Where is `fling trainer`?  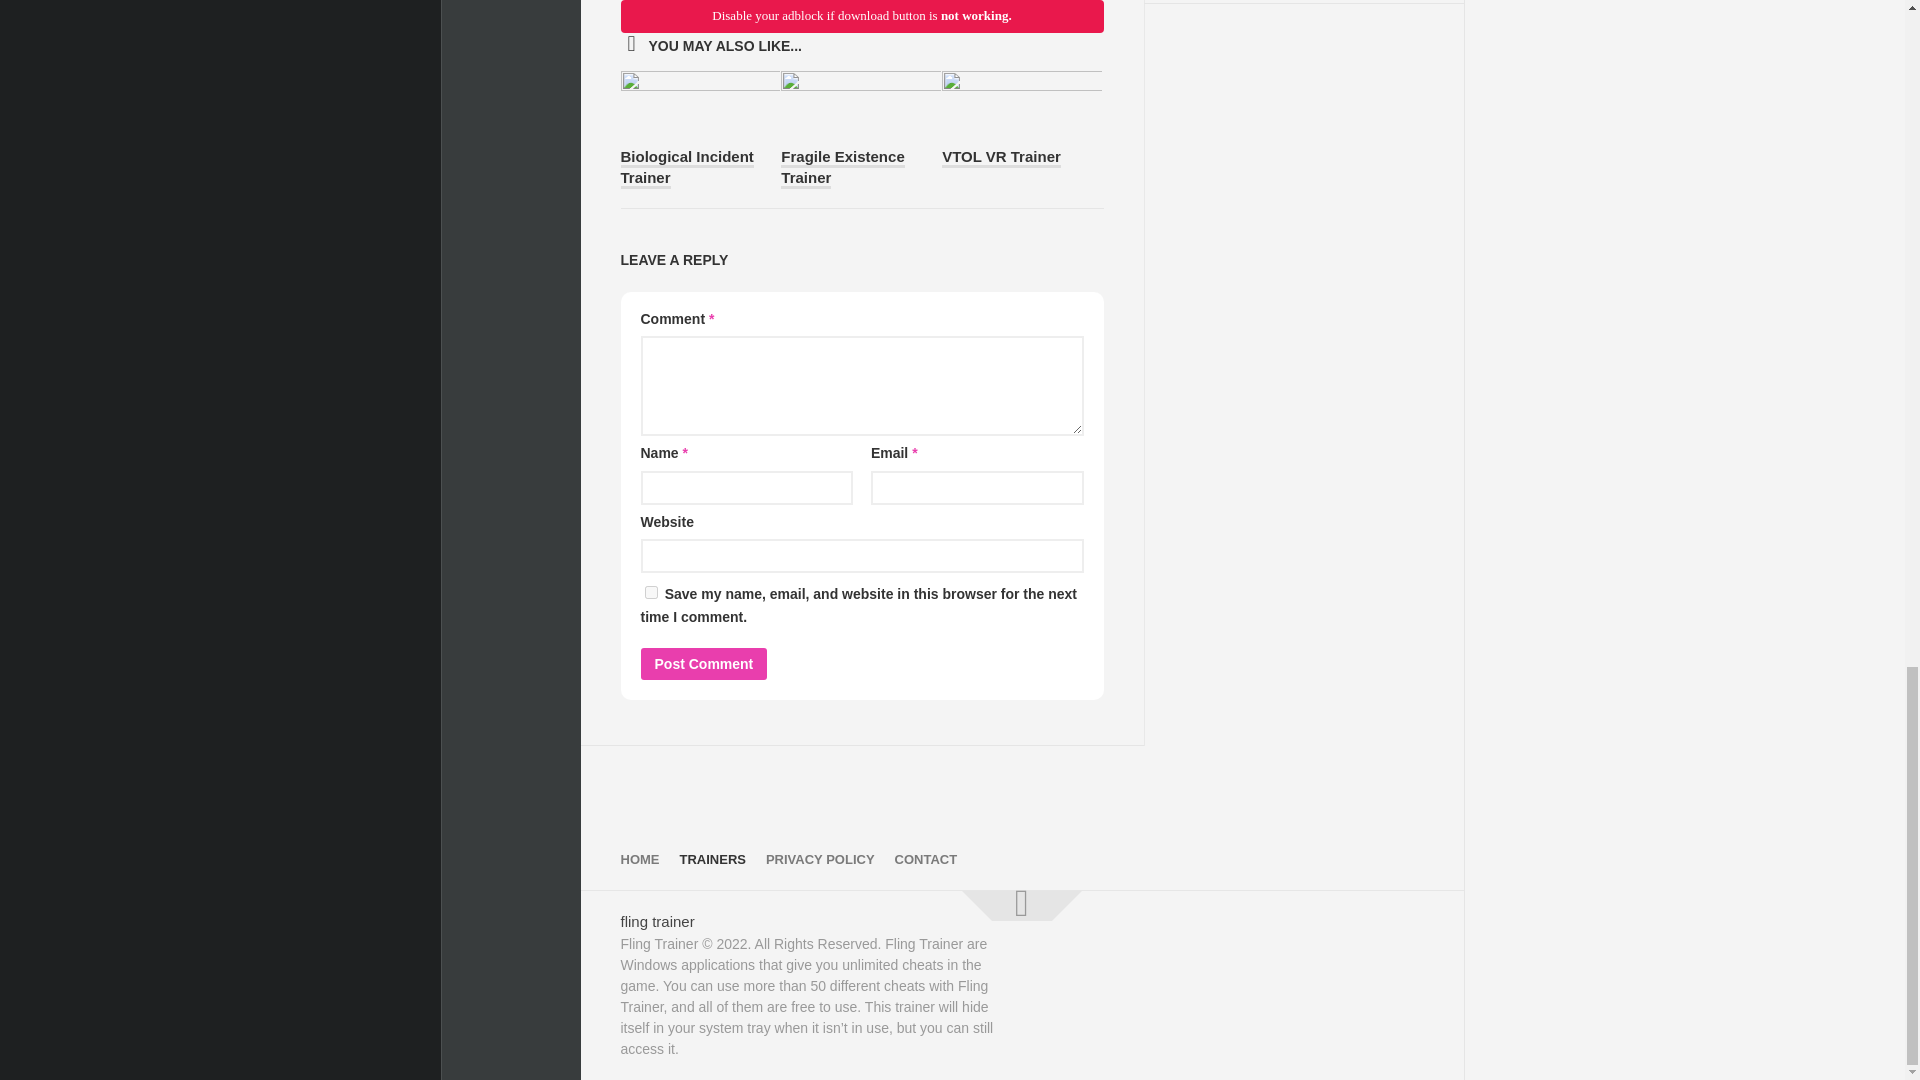 fling trainer is located at coordinates (656, 920).